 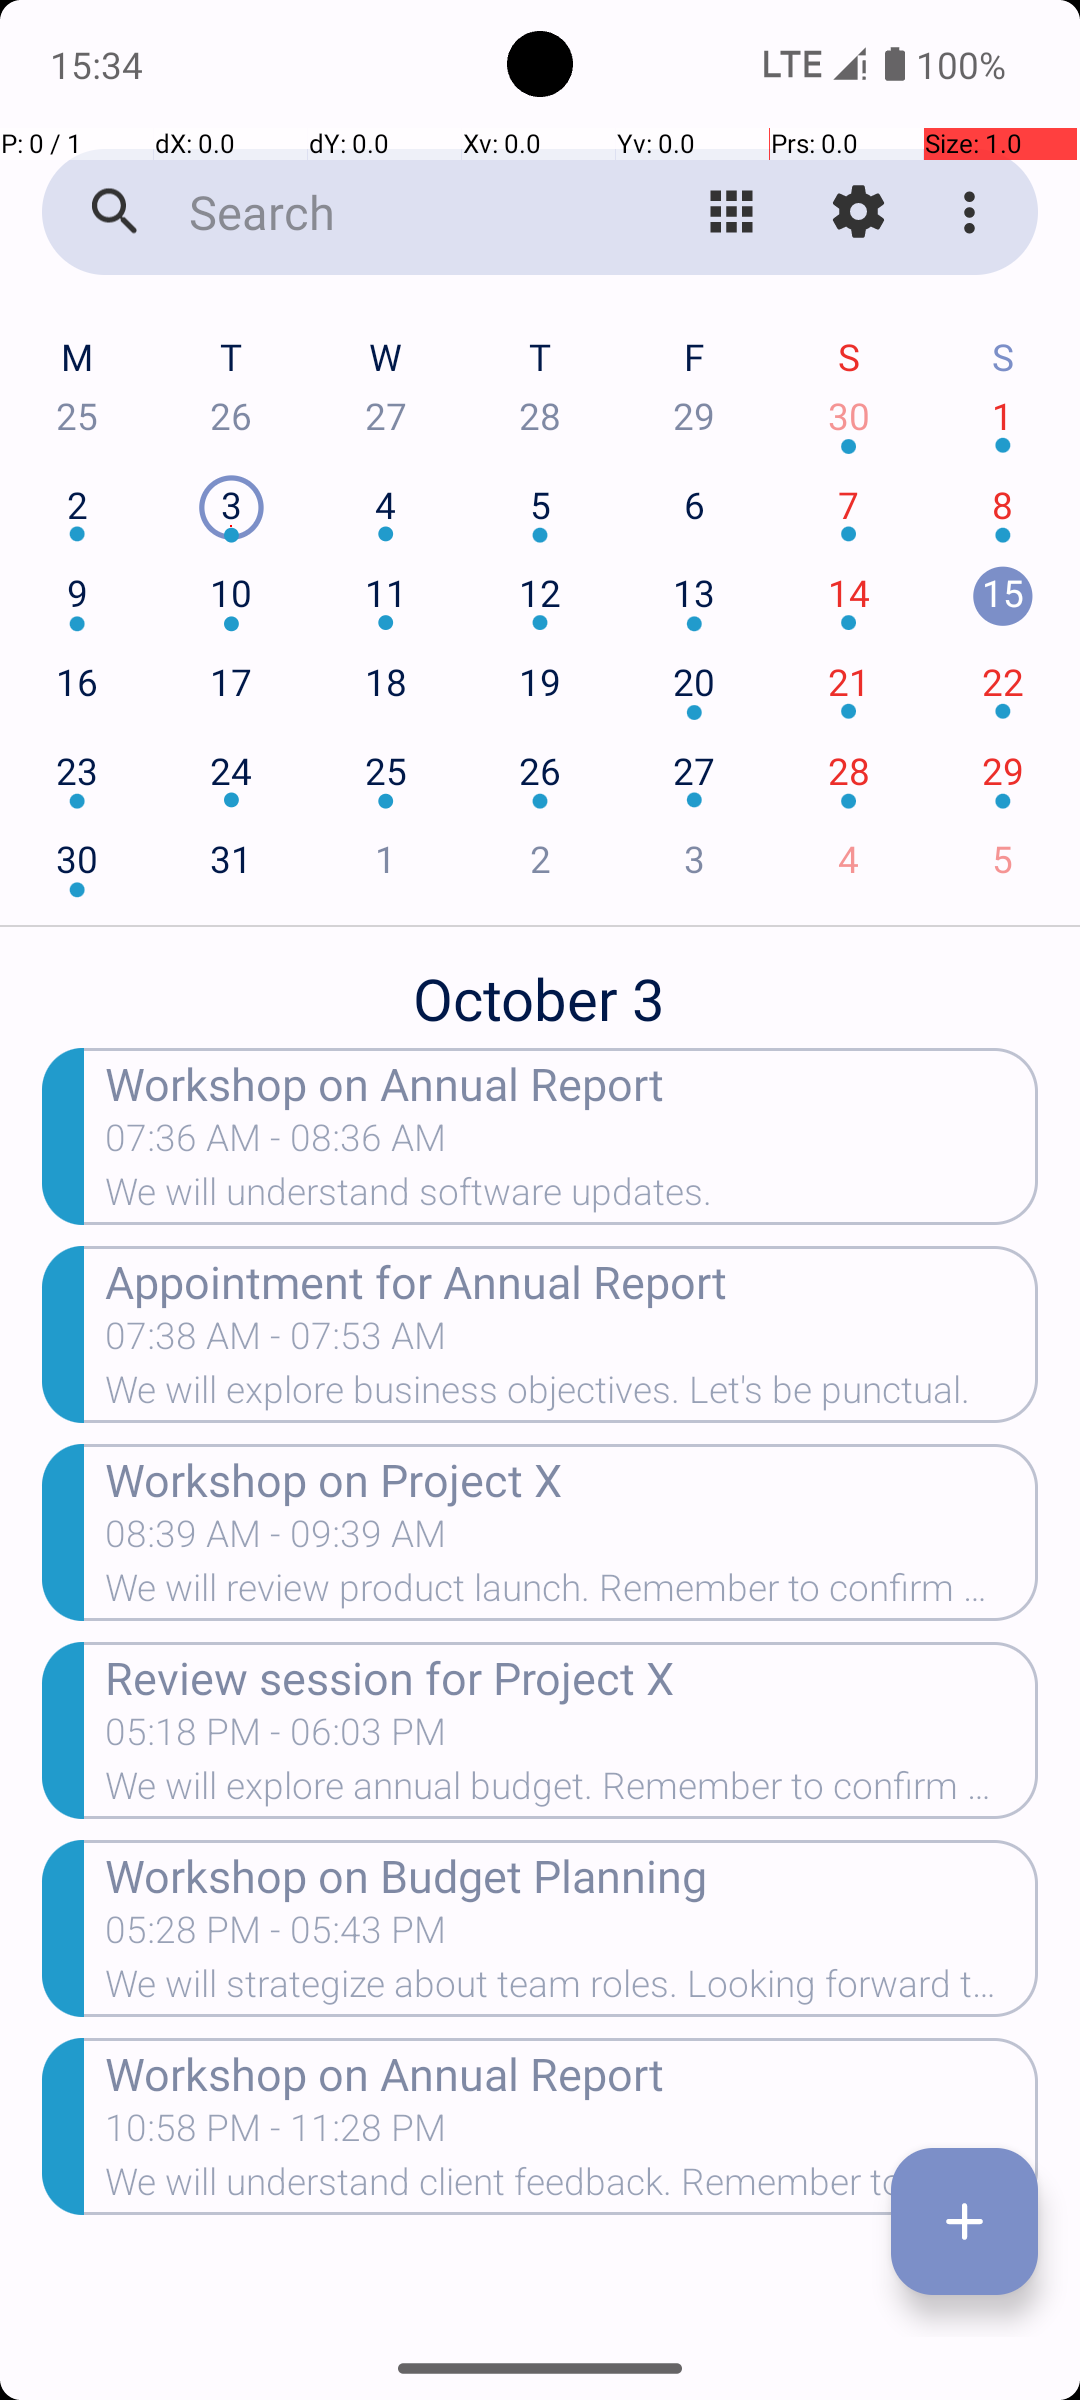 What do you see at coordinates (572, 1594) in the screenshot?
I see `We will review product launch. Remember to confirm attendance.` at bounding box center [572, 1594].